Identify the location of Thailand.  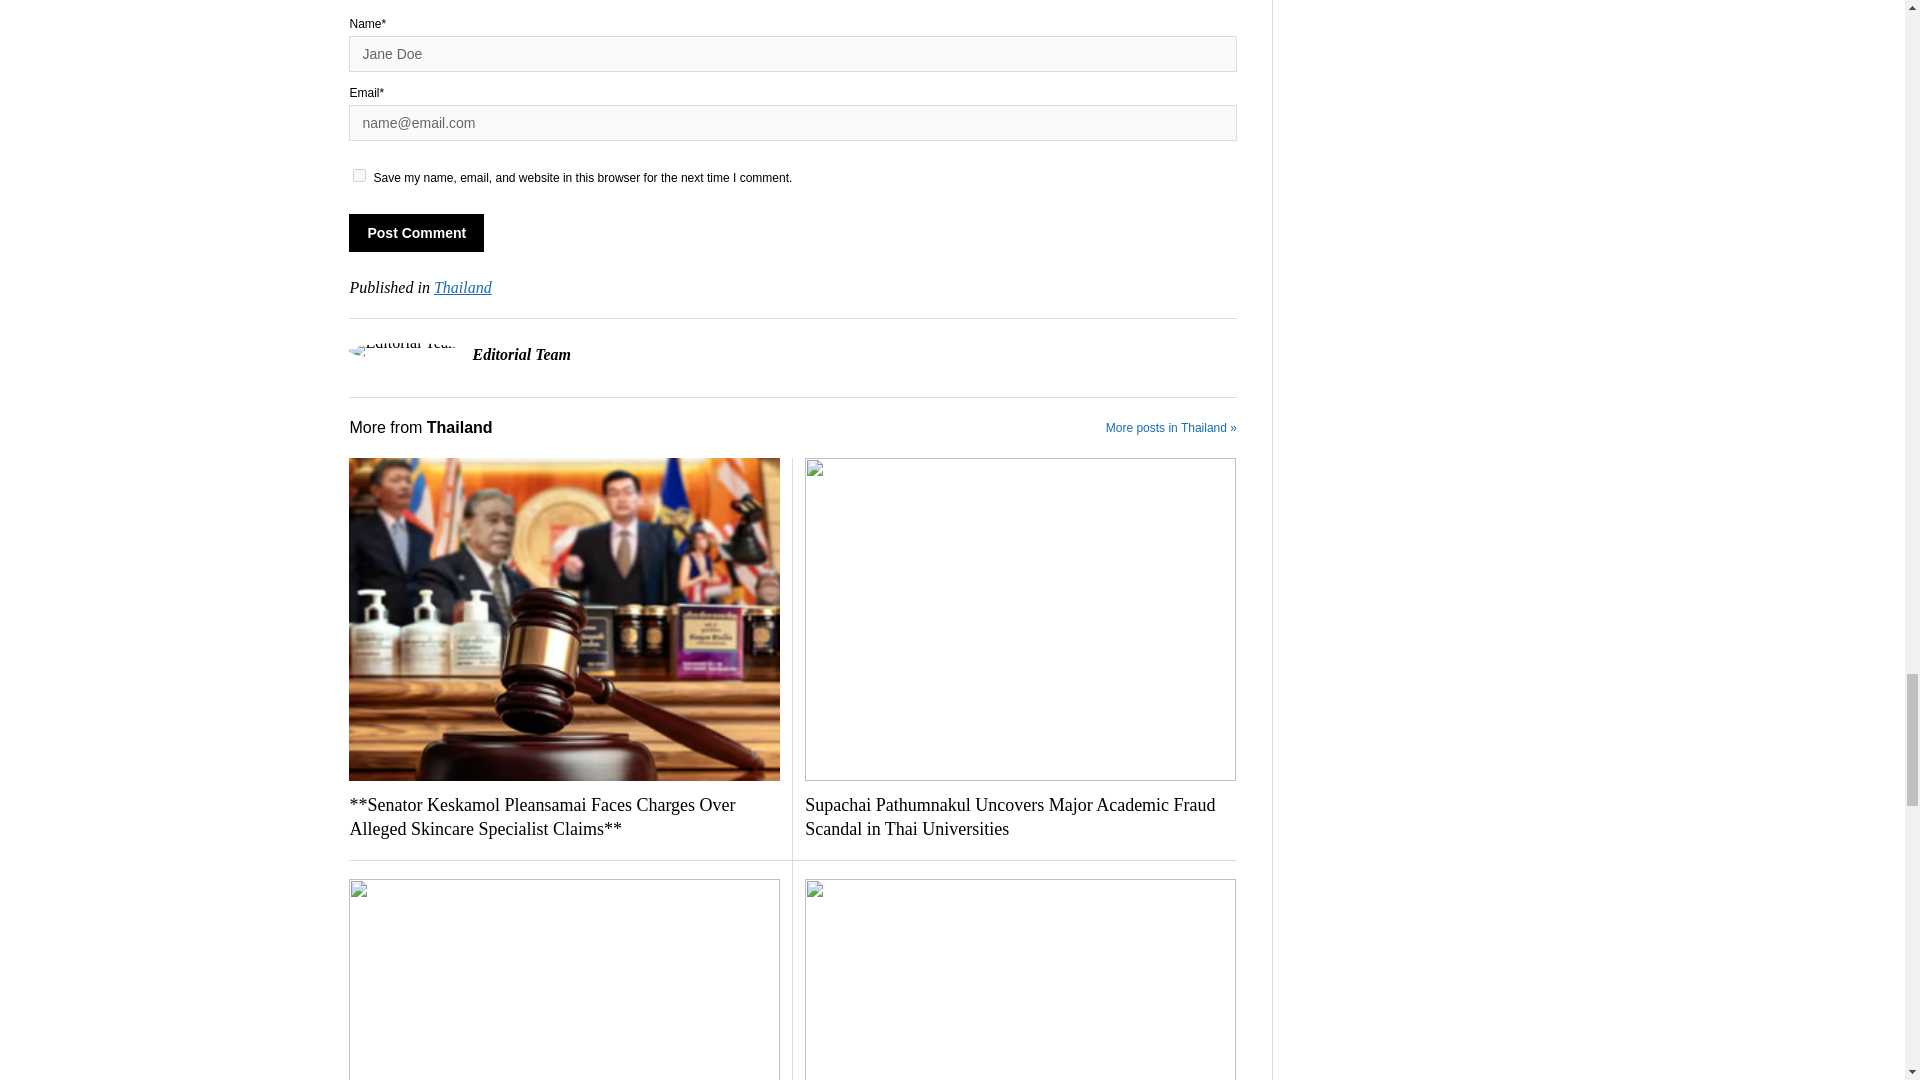
(462, 286).